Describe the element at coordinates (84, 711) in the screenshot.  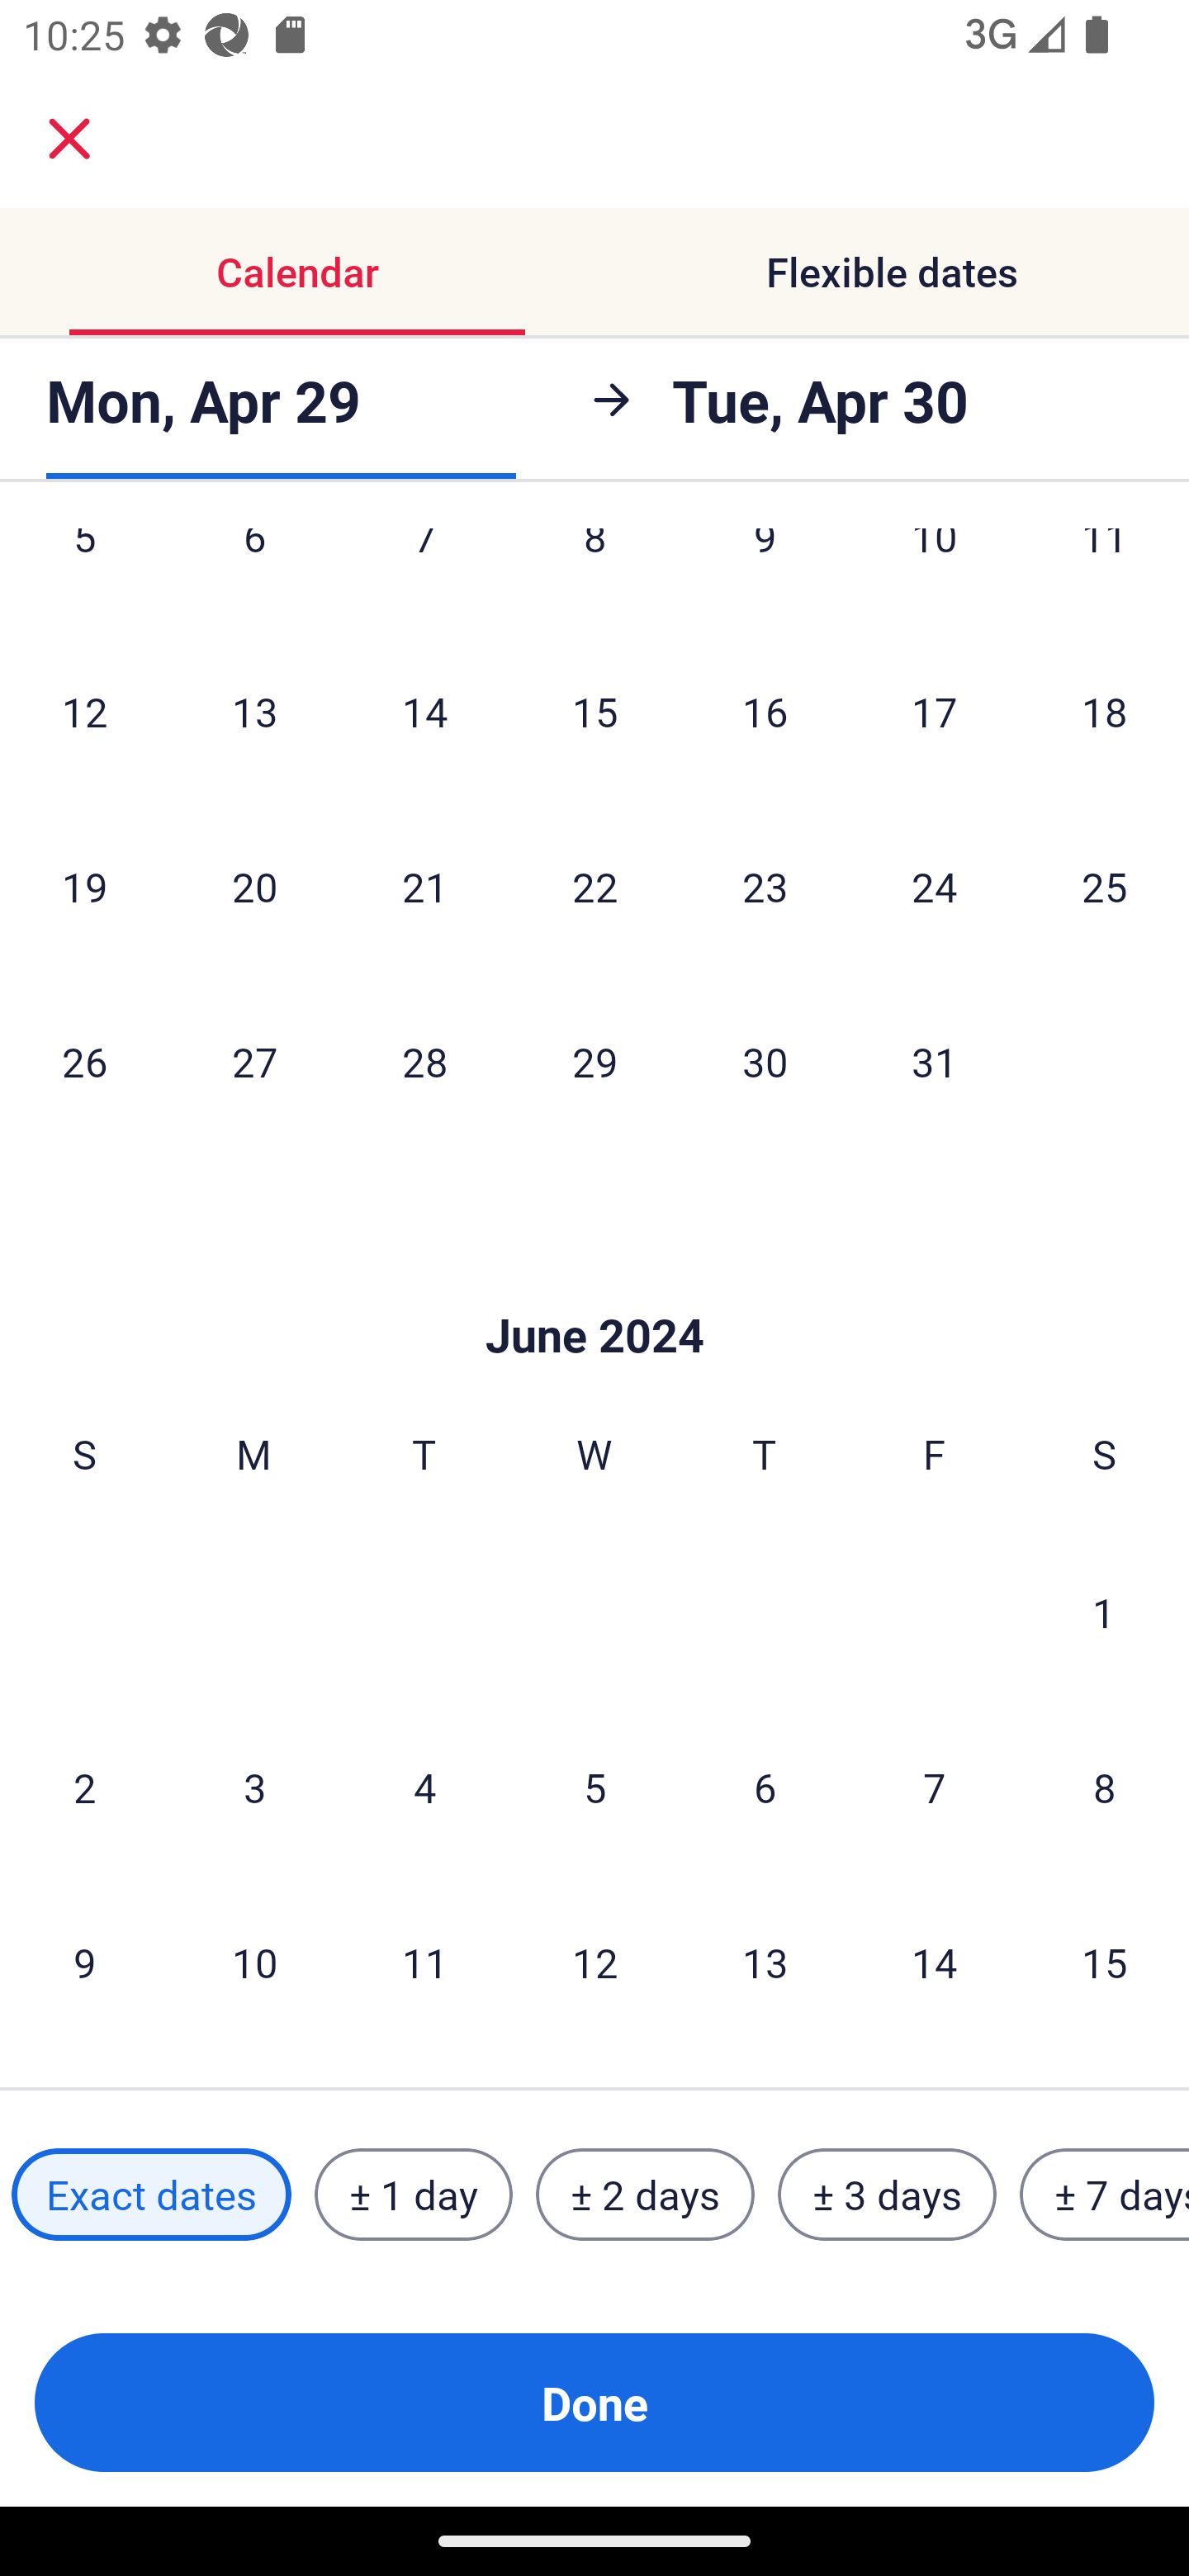
I see `12 Sunday, May 12, 2024` at that location.